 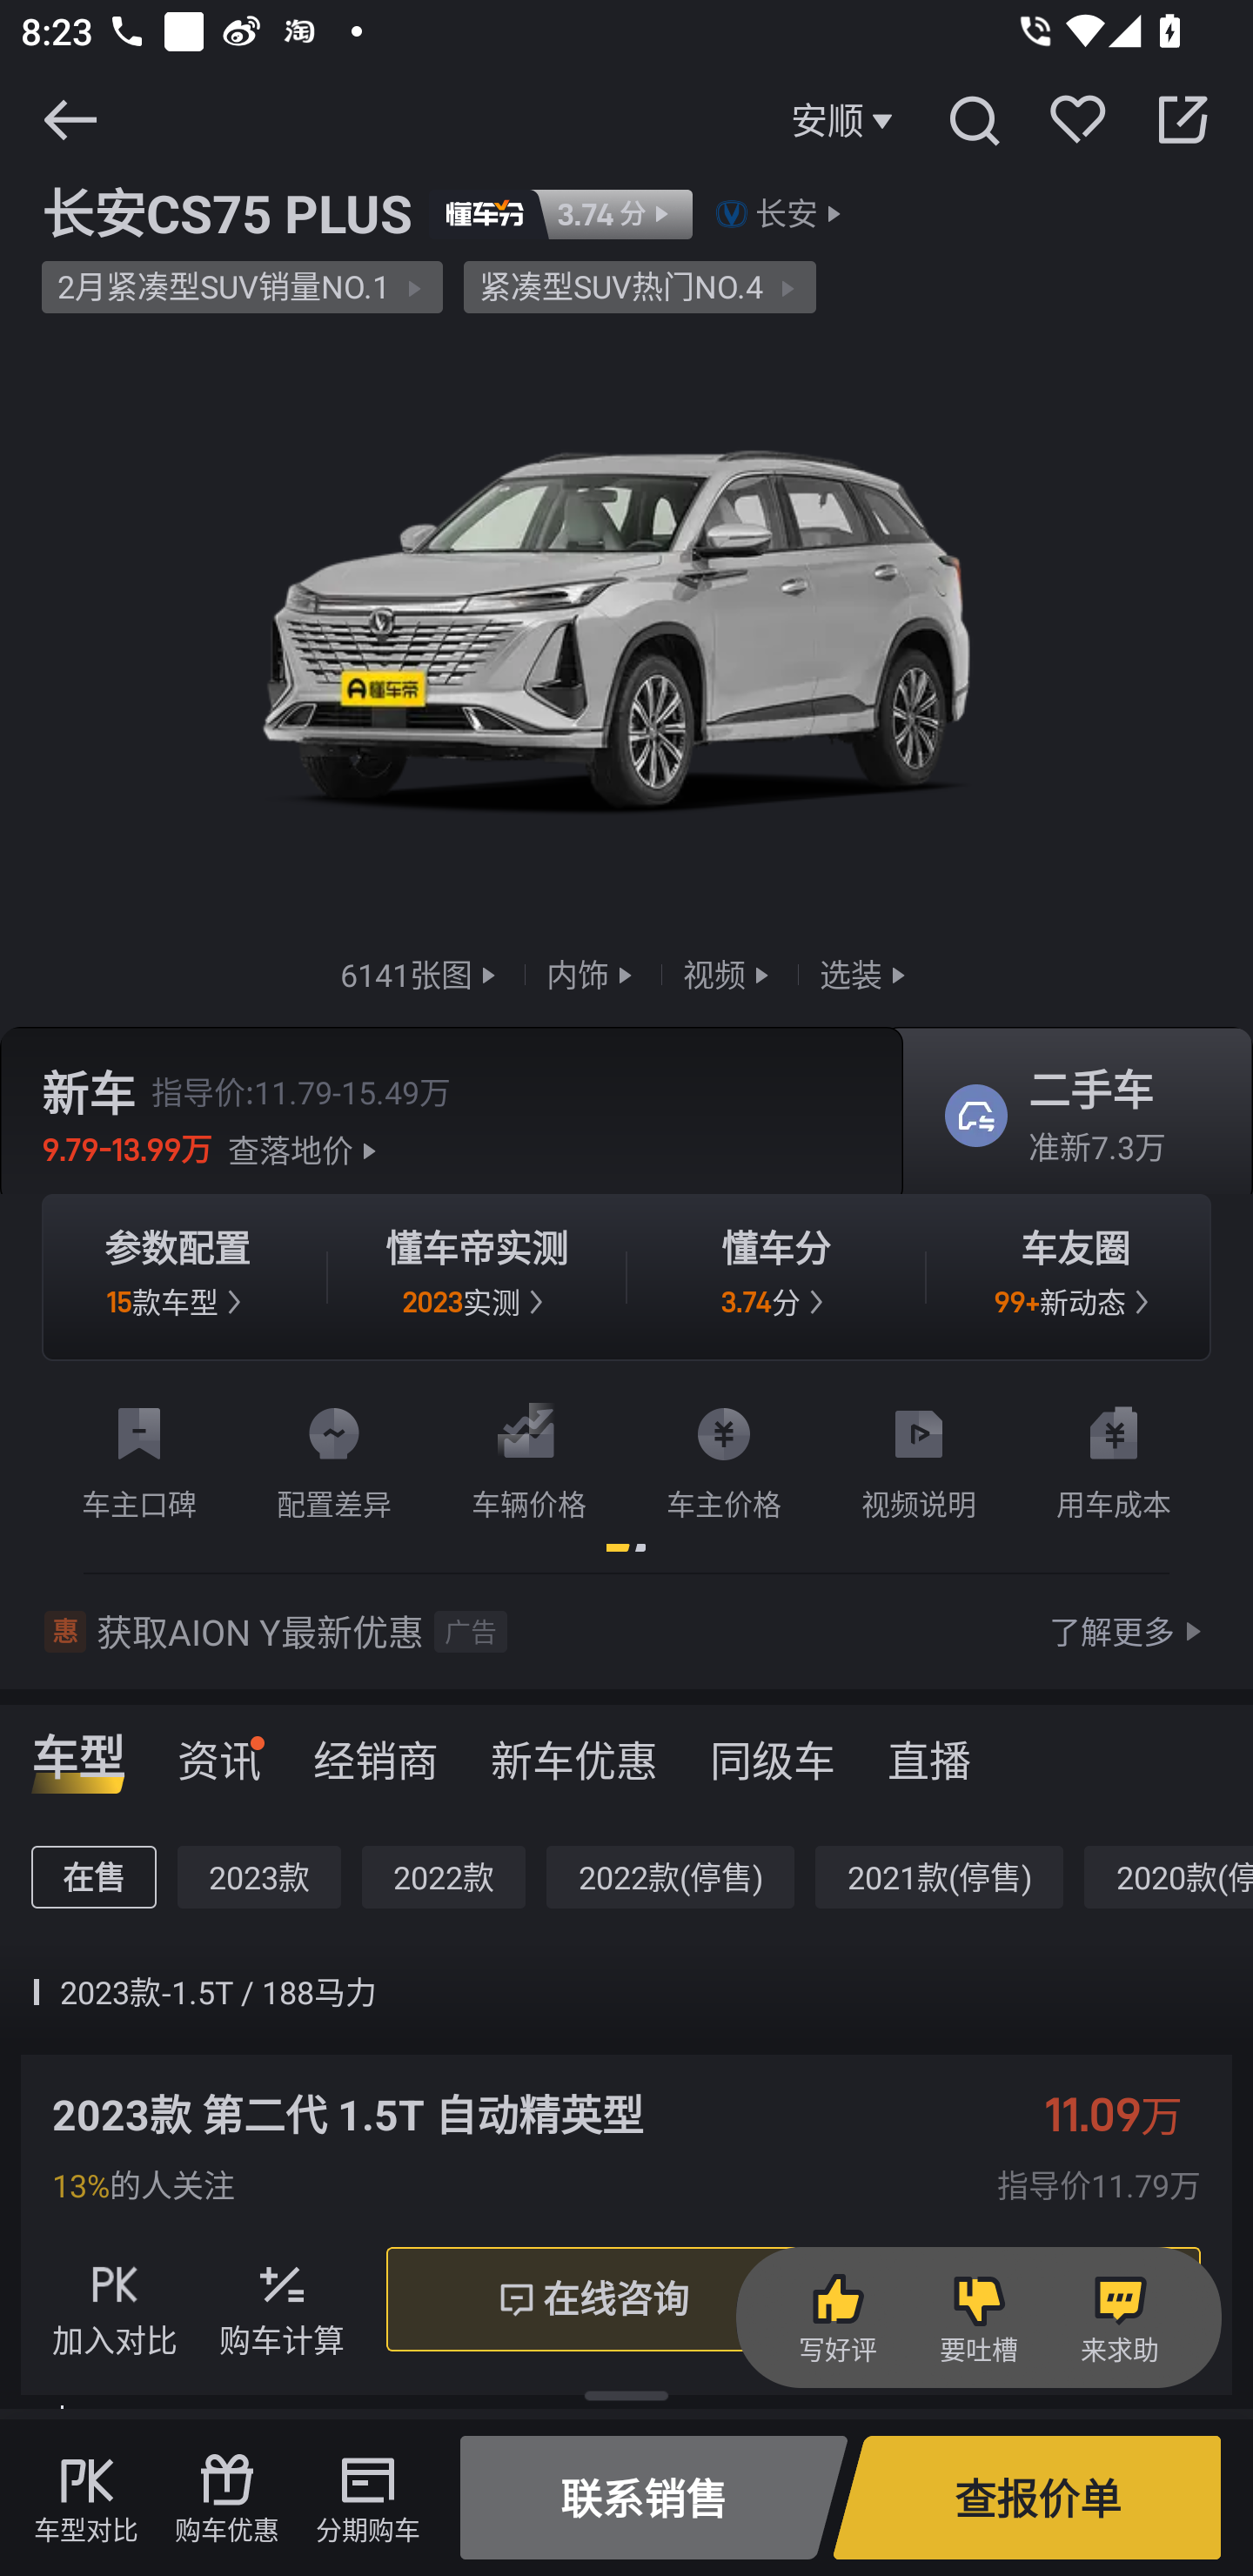 I want to click on 选装, so click(x=866, y=973).